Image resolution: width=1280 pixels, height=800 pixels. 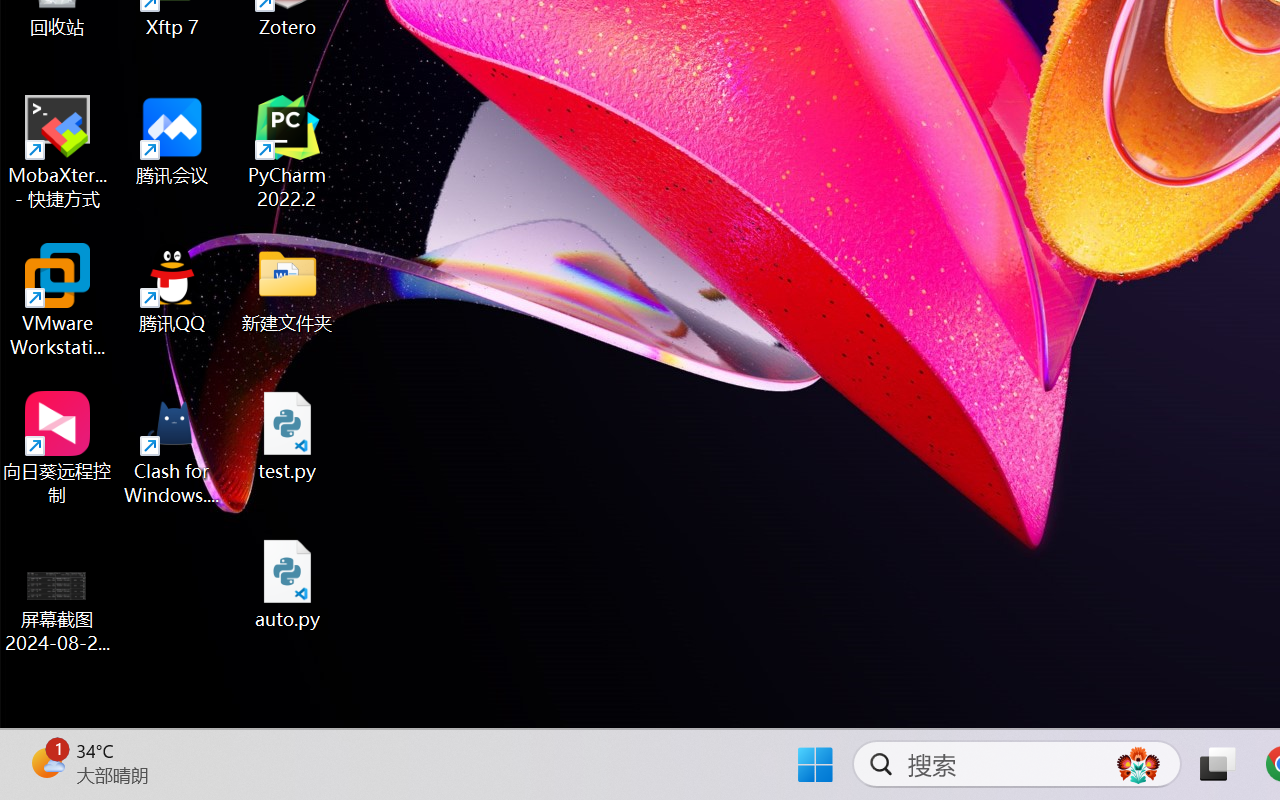 What do you see at coordinates (58, 300) in the screenshot?
I see `VMware Workstation Pro` at bounding box center [58, 300].